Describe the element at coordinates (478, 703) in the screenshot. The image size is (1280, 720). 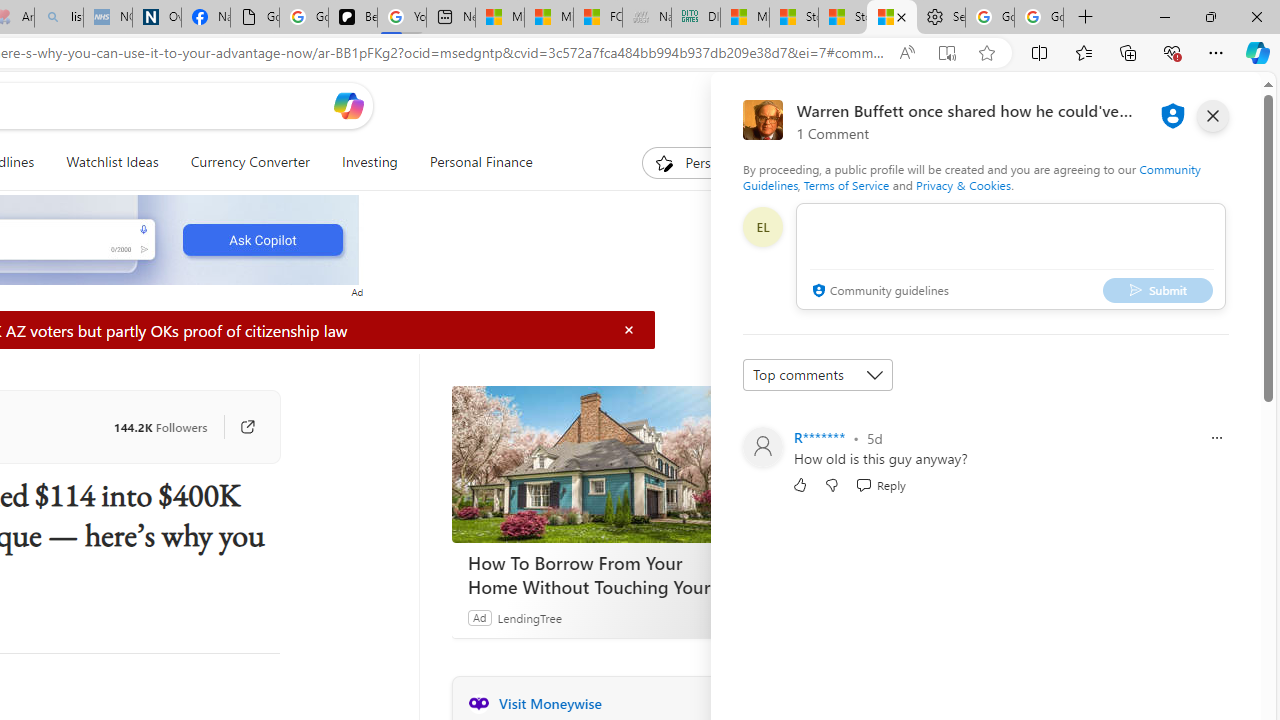
I see `Moneywise` at that location.